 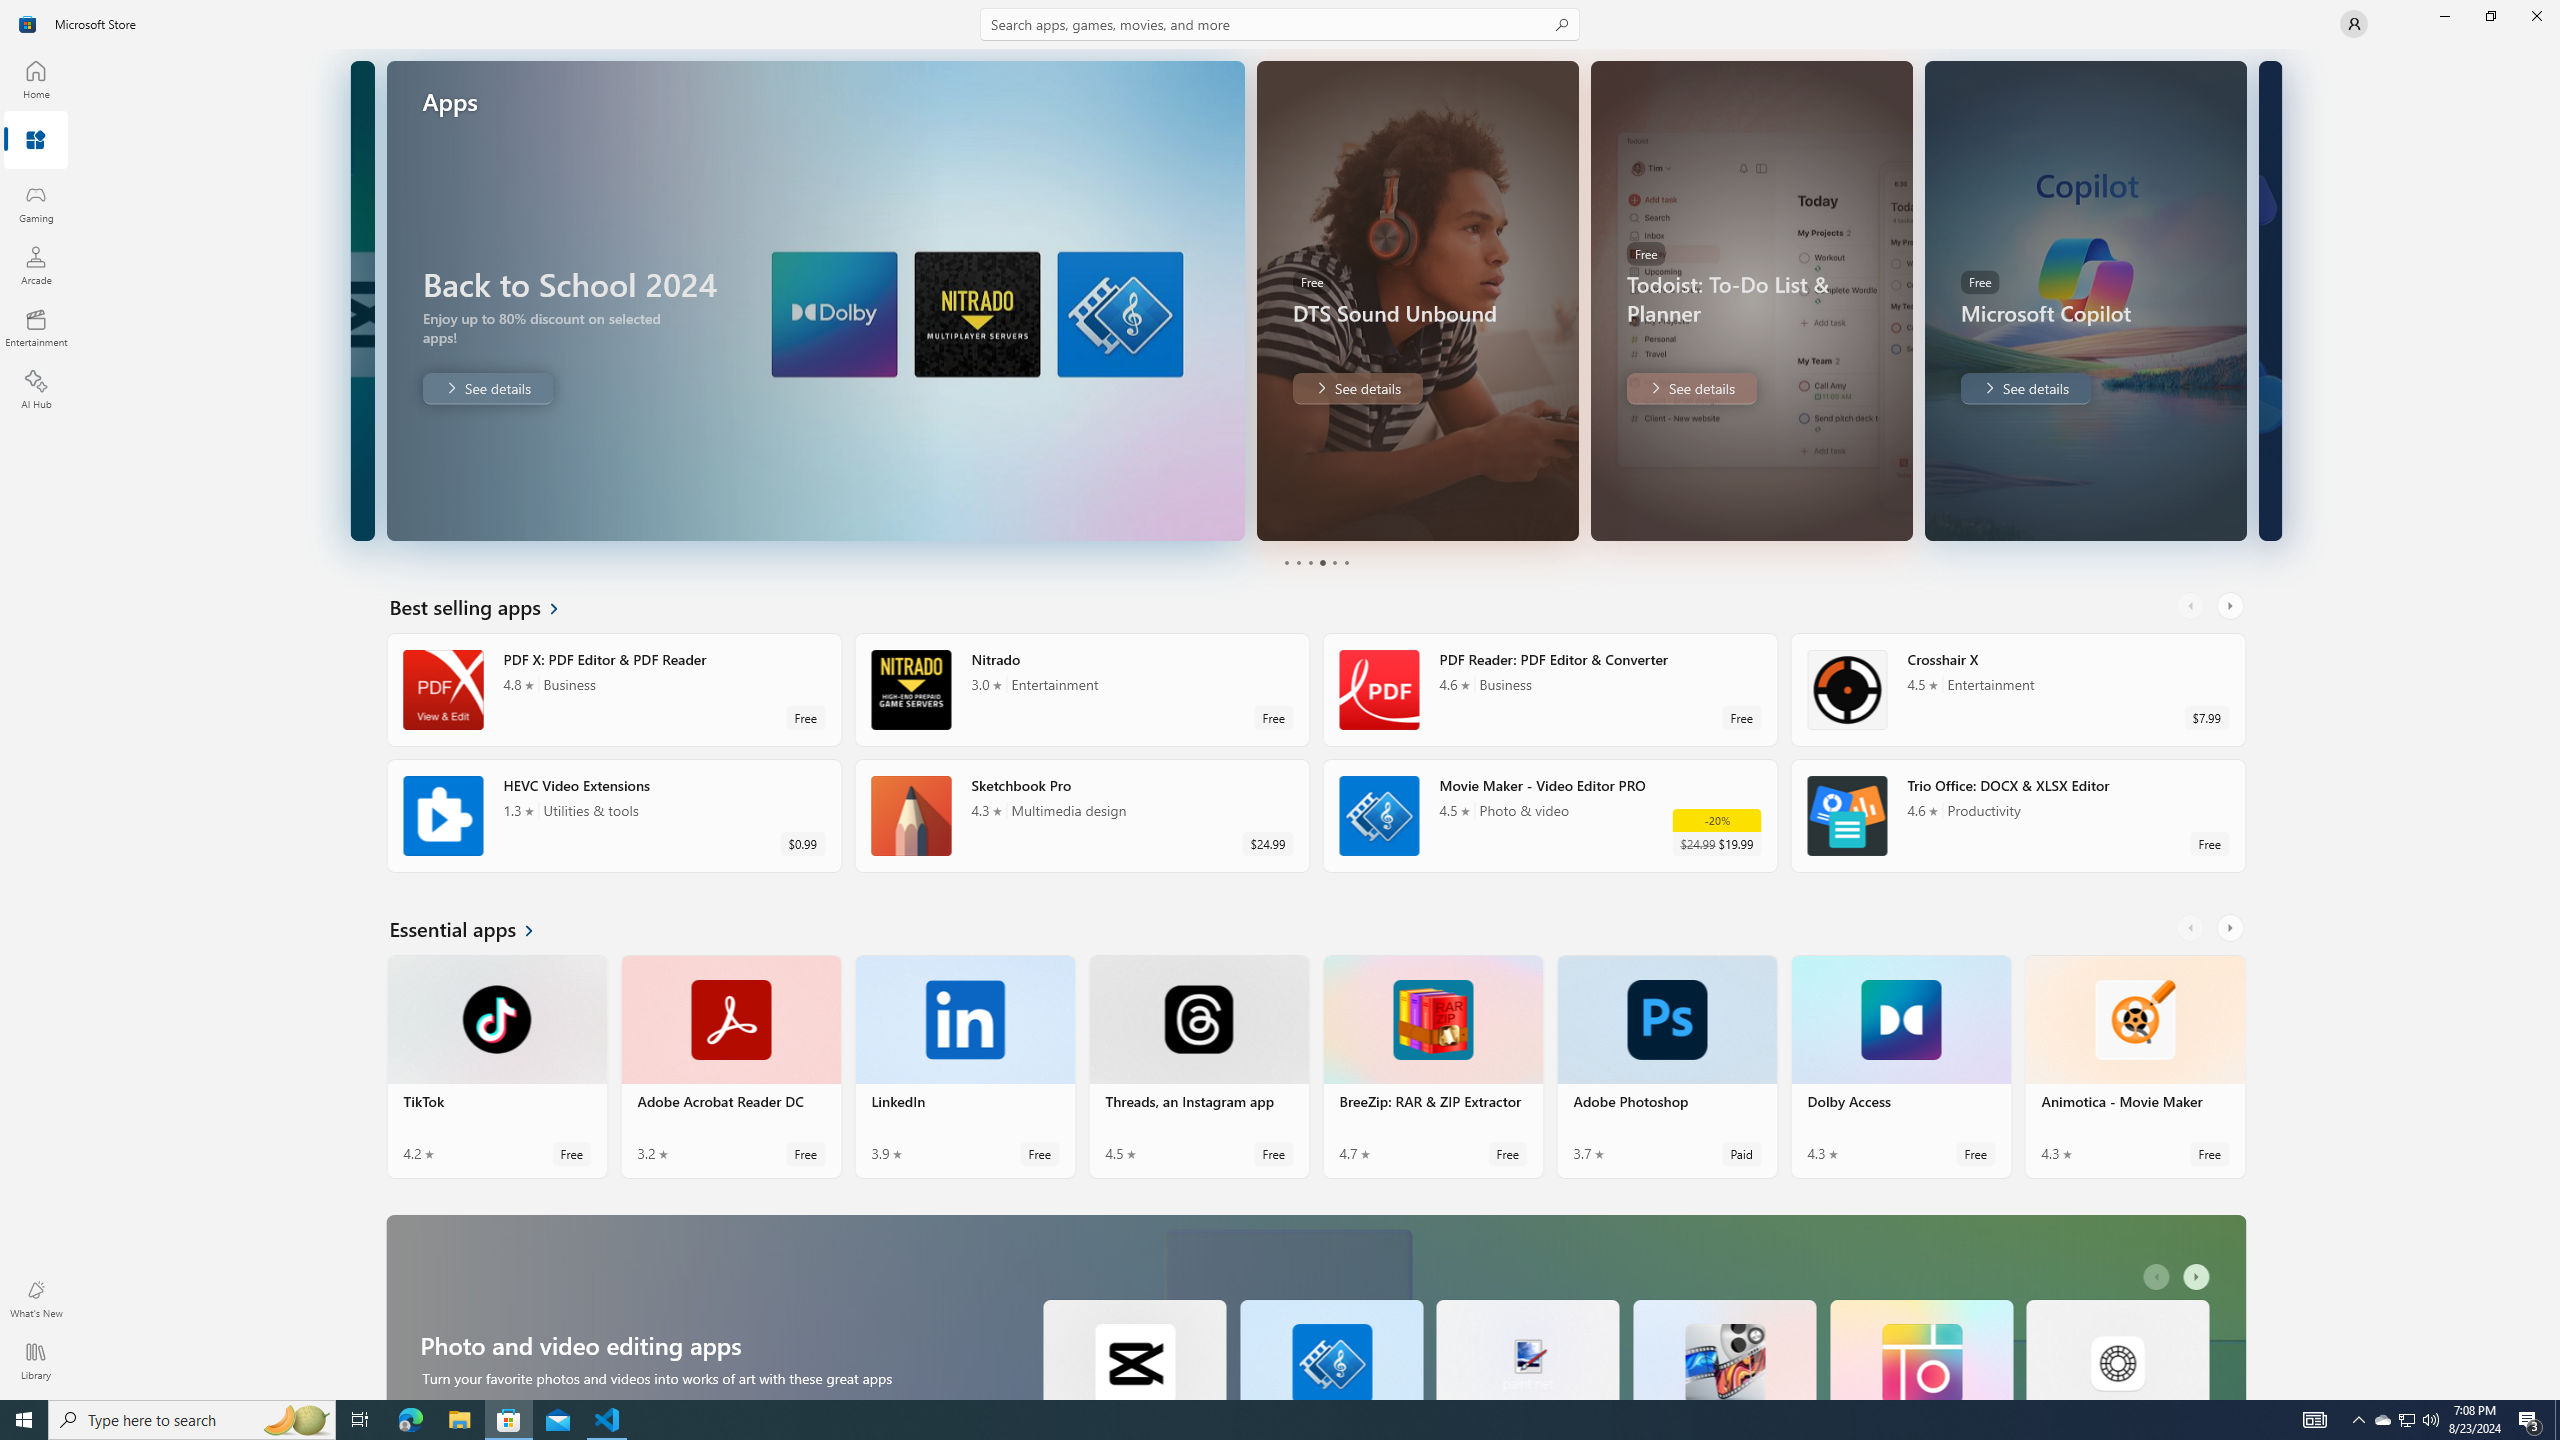 I want to click on TikTok. Average rating of 4.2 out of five stars. Free  , so click(x=498, y=1066).